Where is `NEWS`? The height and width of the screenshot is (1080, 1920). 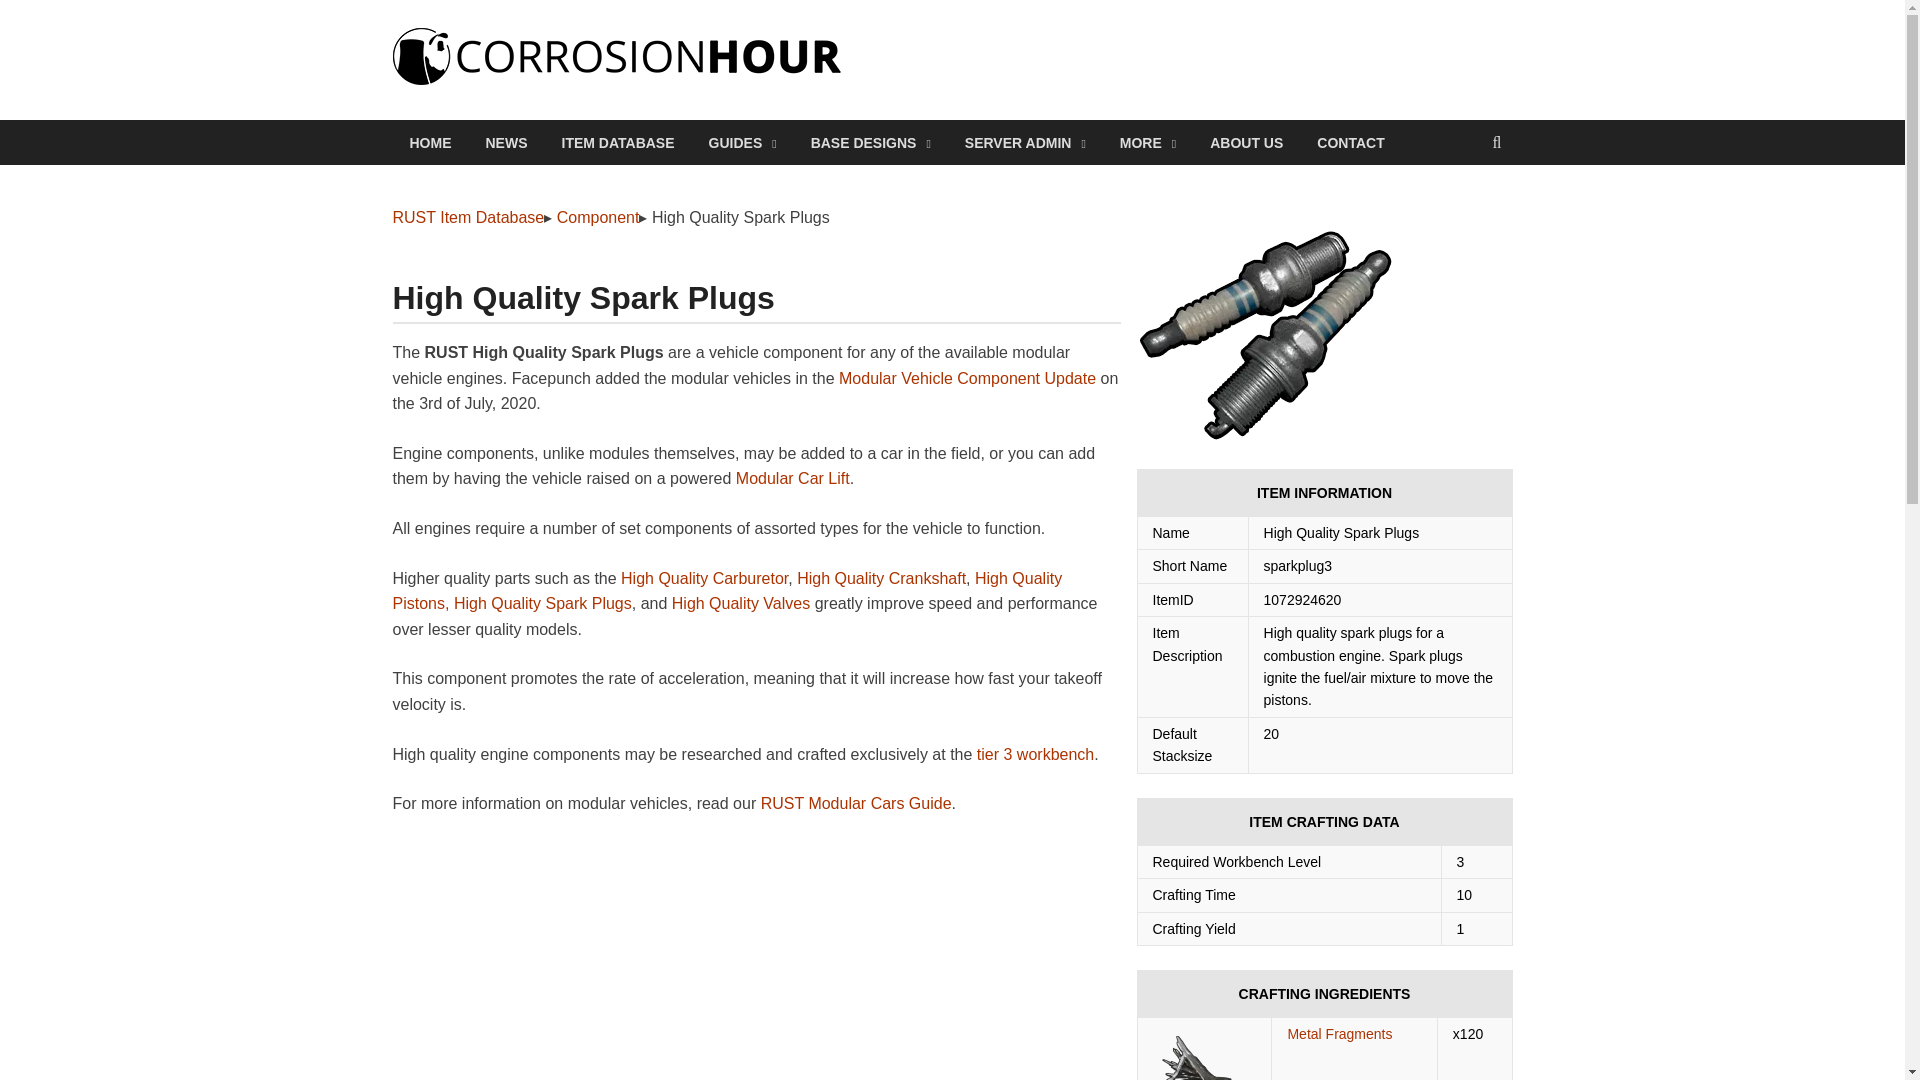
NEWS is located at coordinates (506, 142).